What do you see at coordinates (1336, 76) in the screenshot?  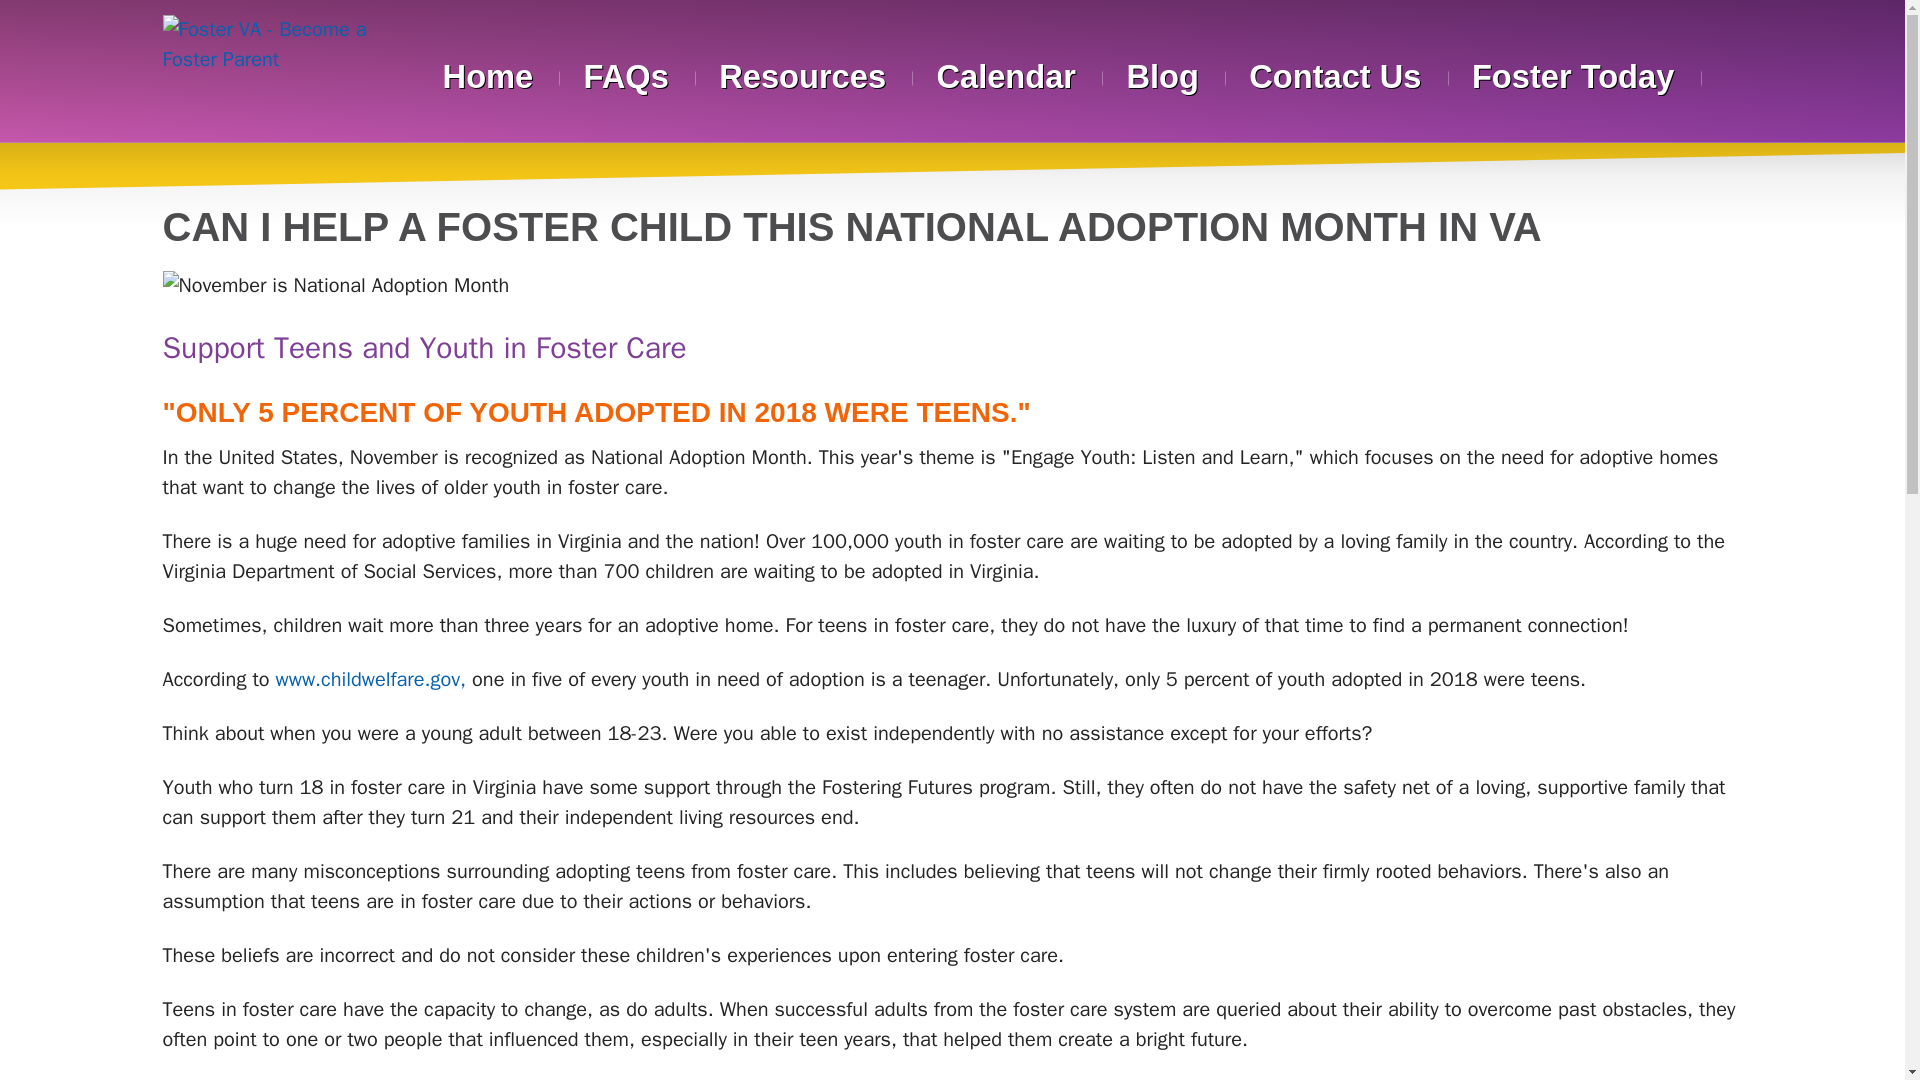 I see `Contact Us` at bounding box center [1336, 76].